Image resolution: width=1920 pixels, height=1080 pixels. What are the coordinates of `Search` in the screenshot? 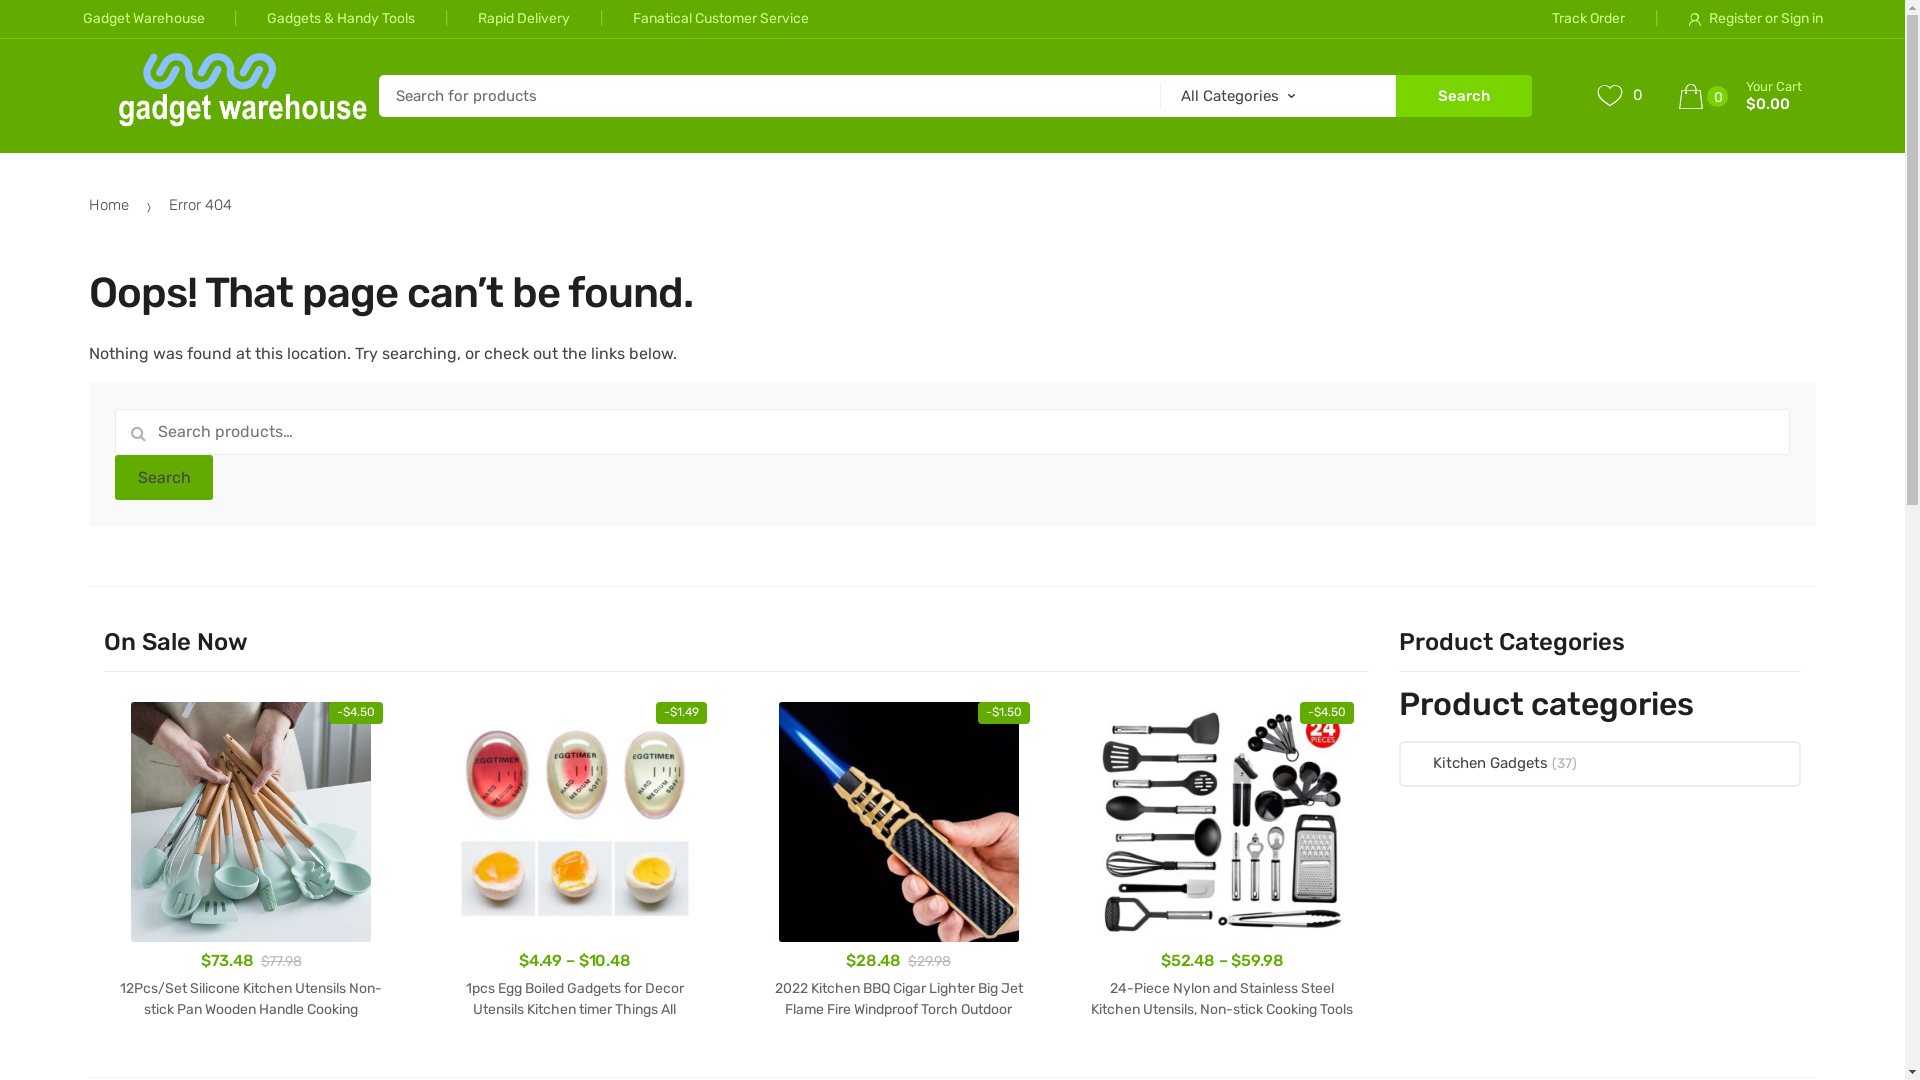 It's located at (164, 478).